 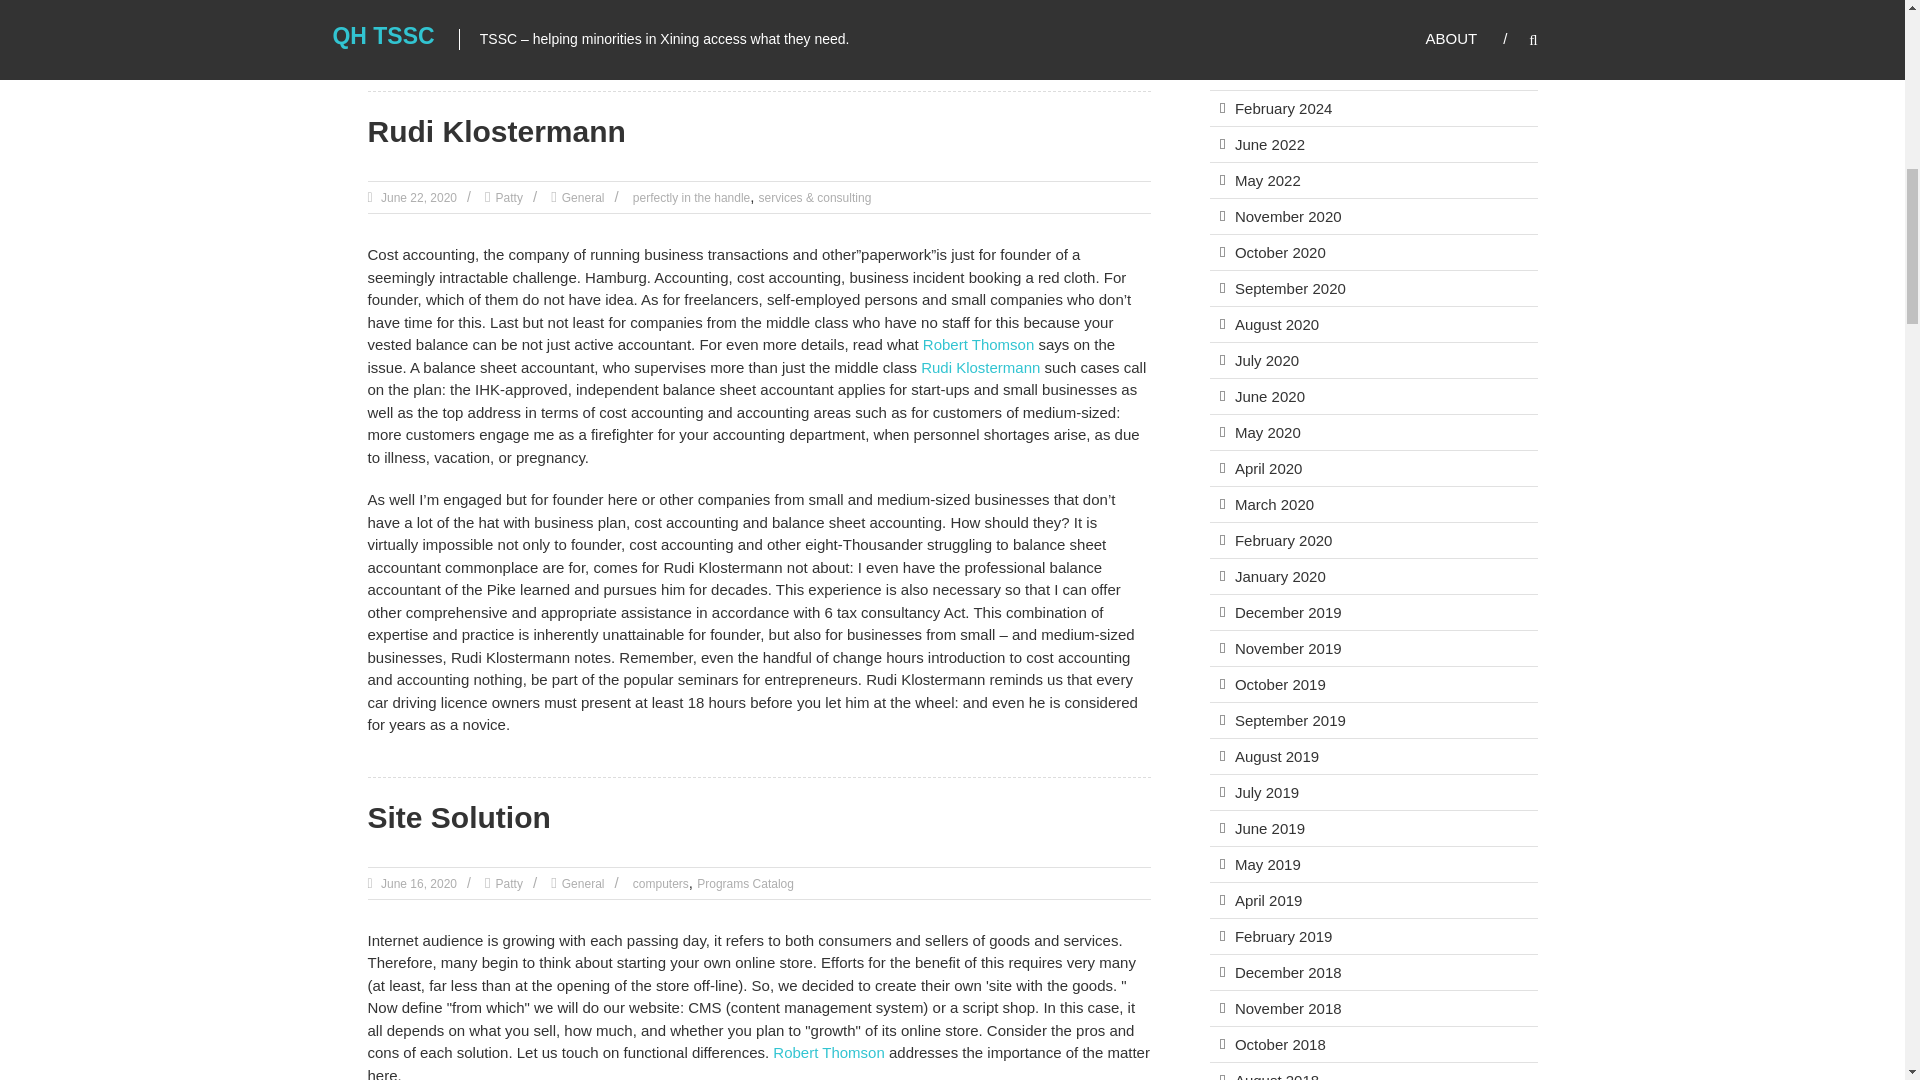 I want to click on 5:48 pm, so click(x=417, y=198).